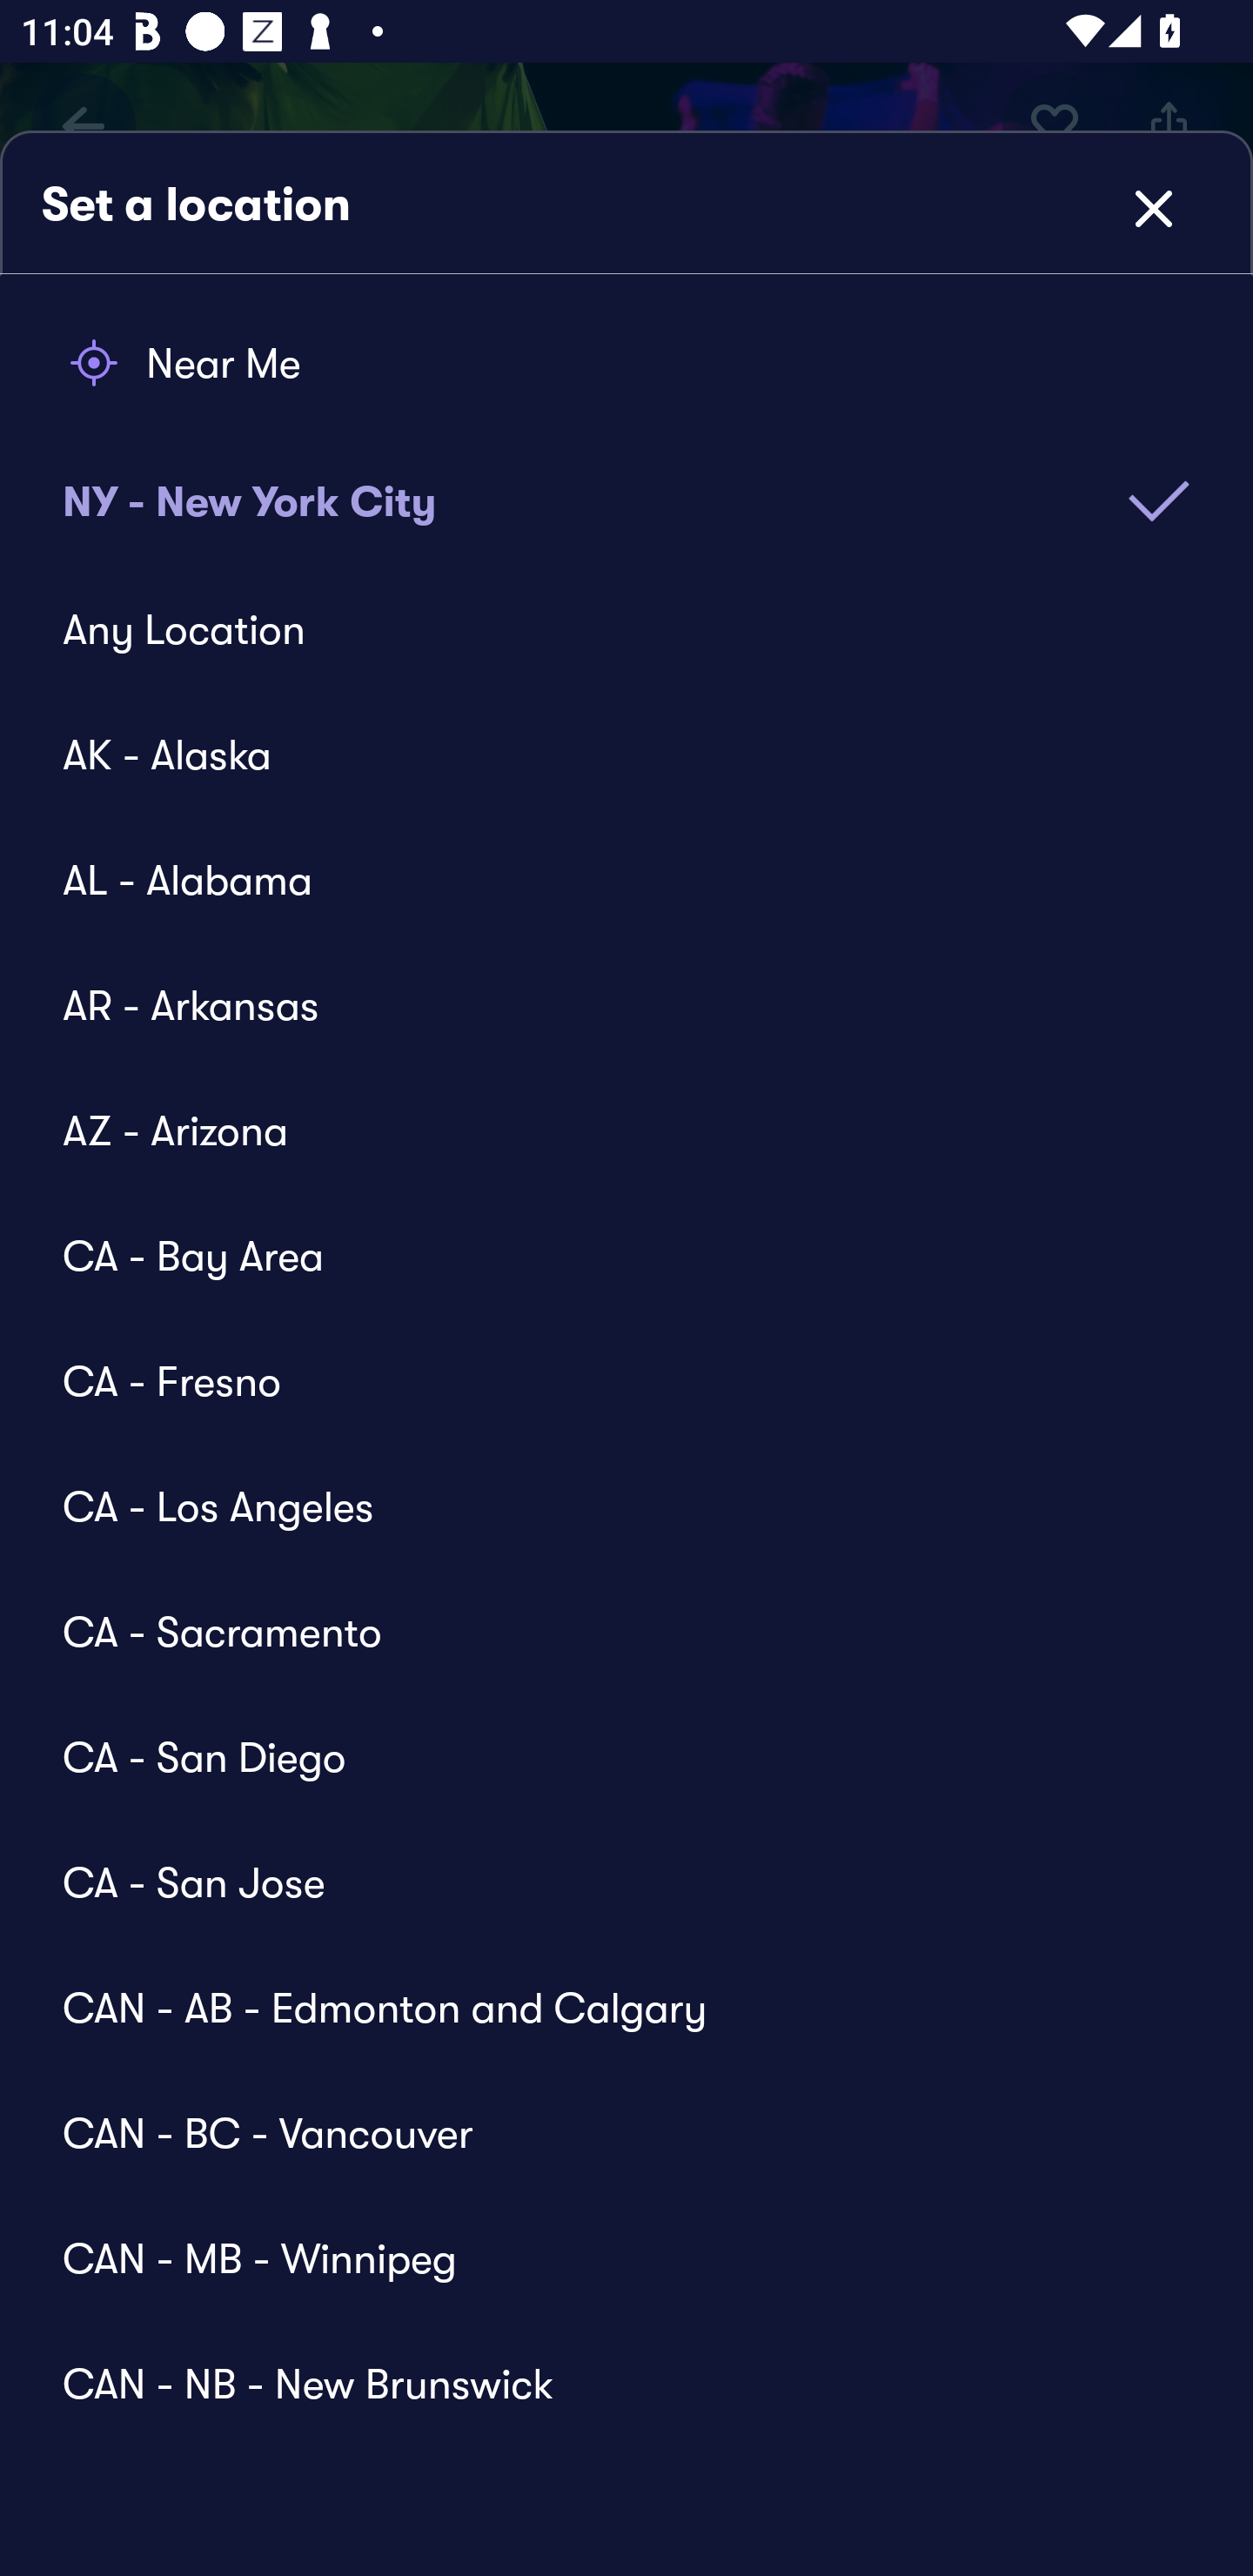 This screenshot has width=1253, height=2576. Describe the element at coordinates (626, 480) in the screenshot. I see `NY - New York City` at that location.